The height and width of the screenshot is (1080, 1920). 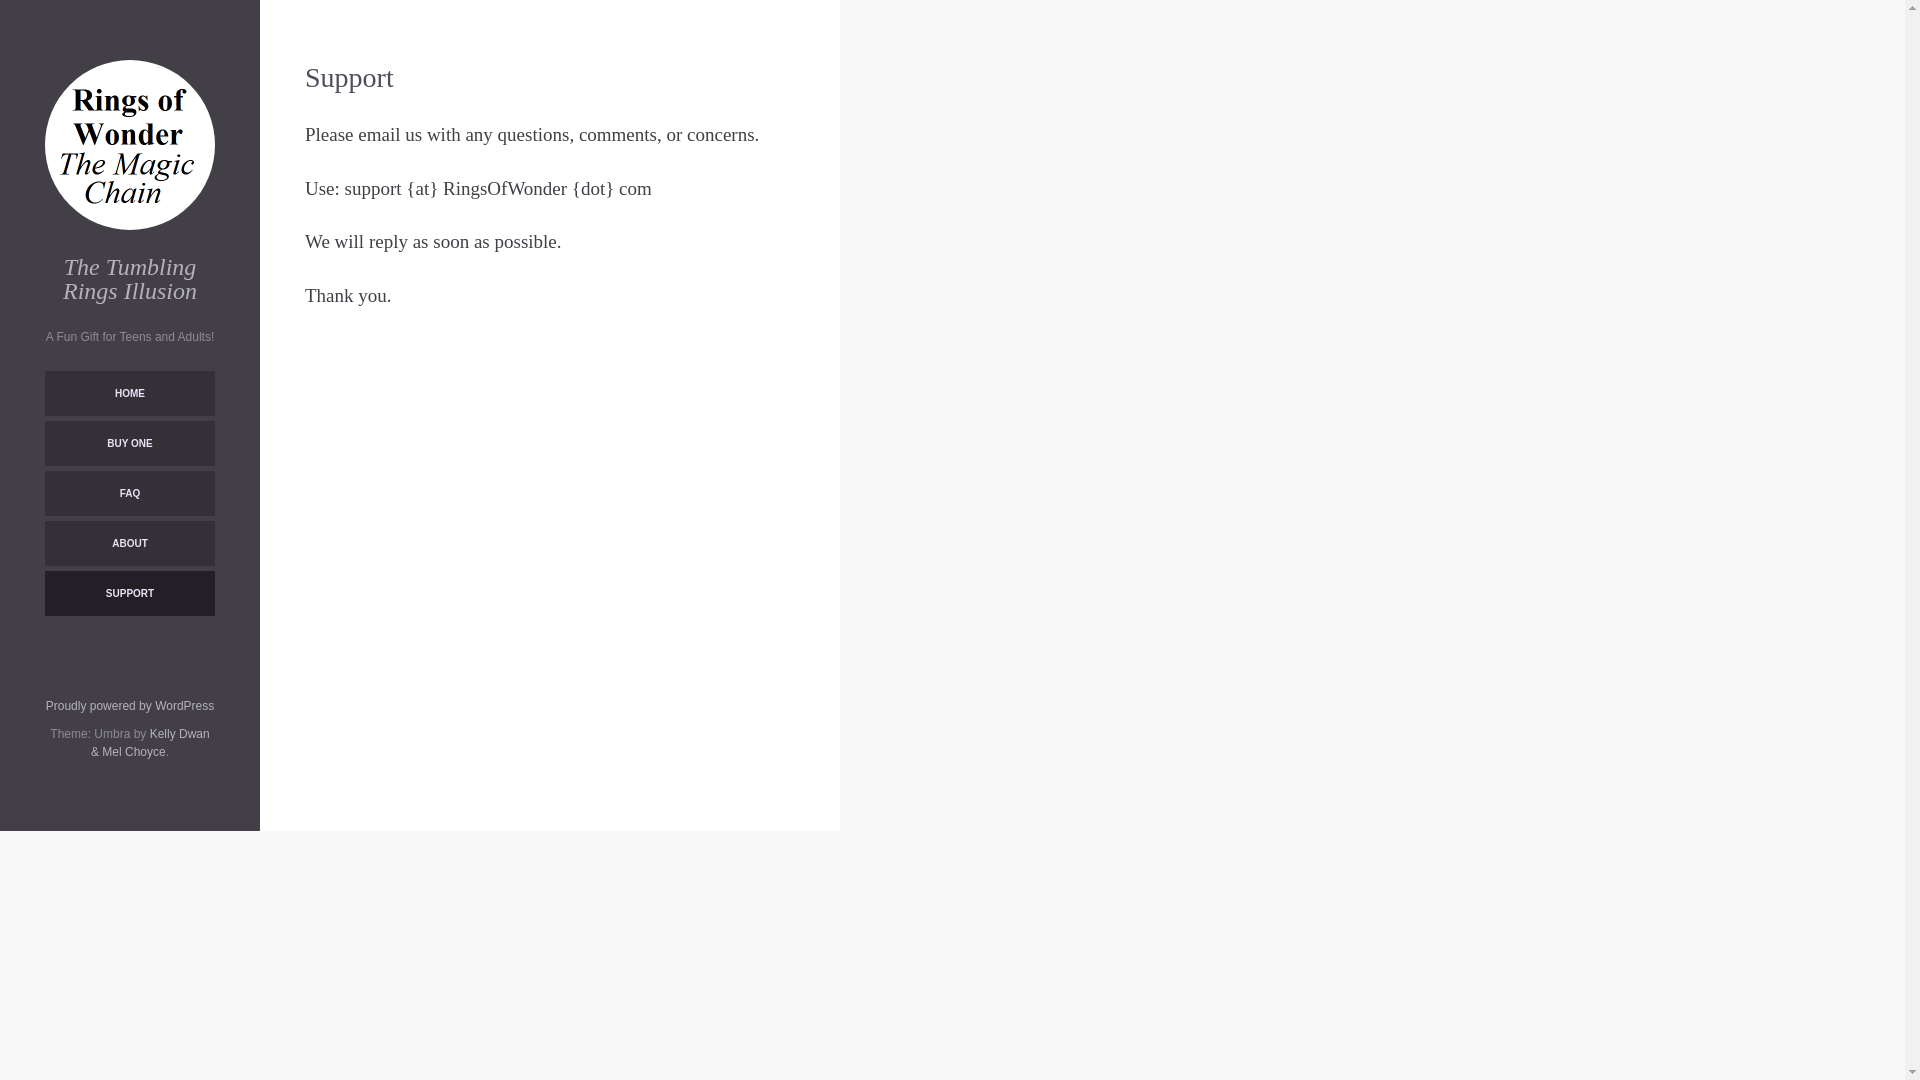 I want to click on SUPPORT, so click(x=130, y=593).